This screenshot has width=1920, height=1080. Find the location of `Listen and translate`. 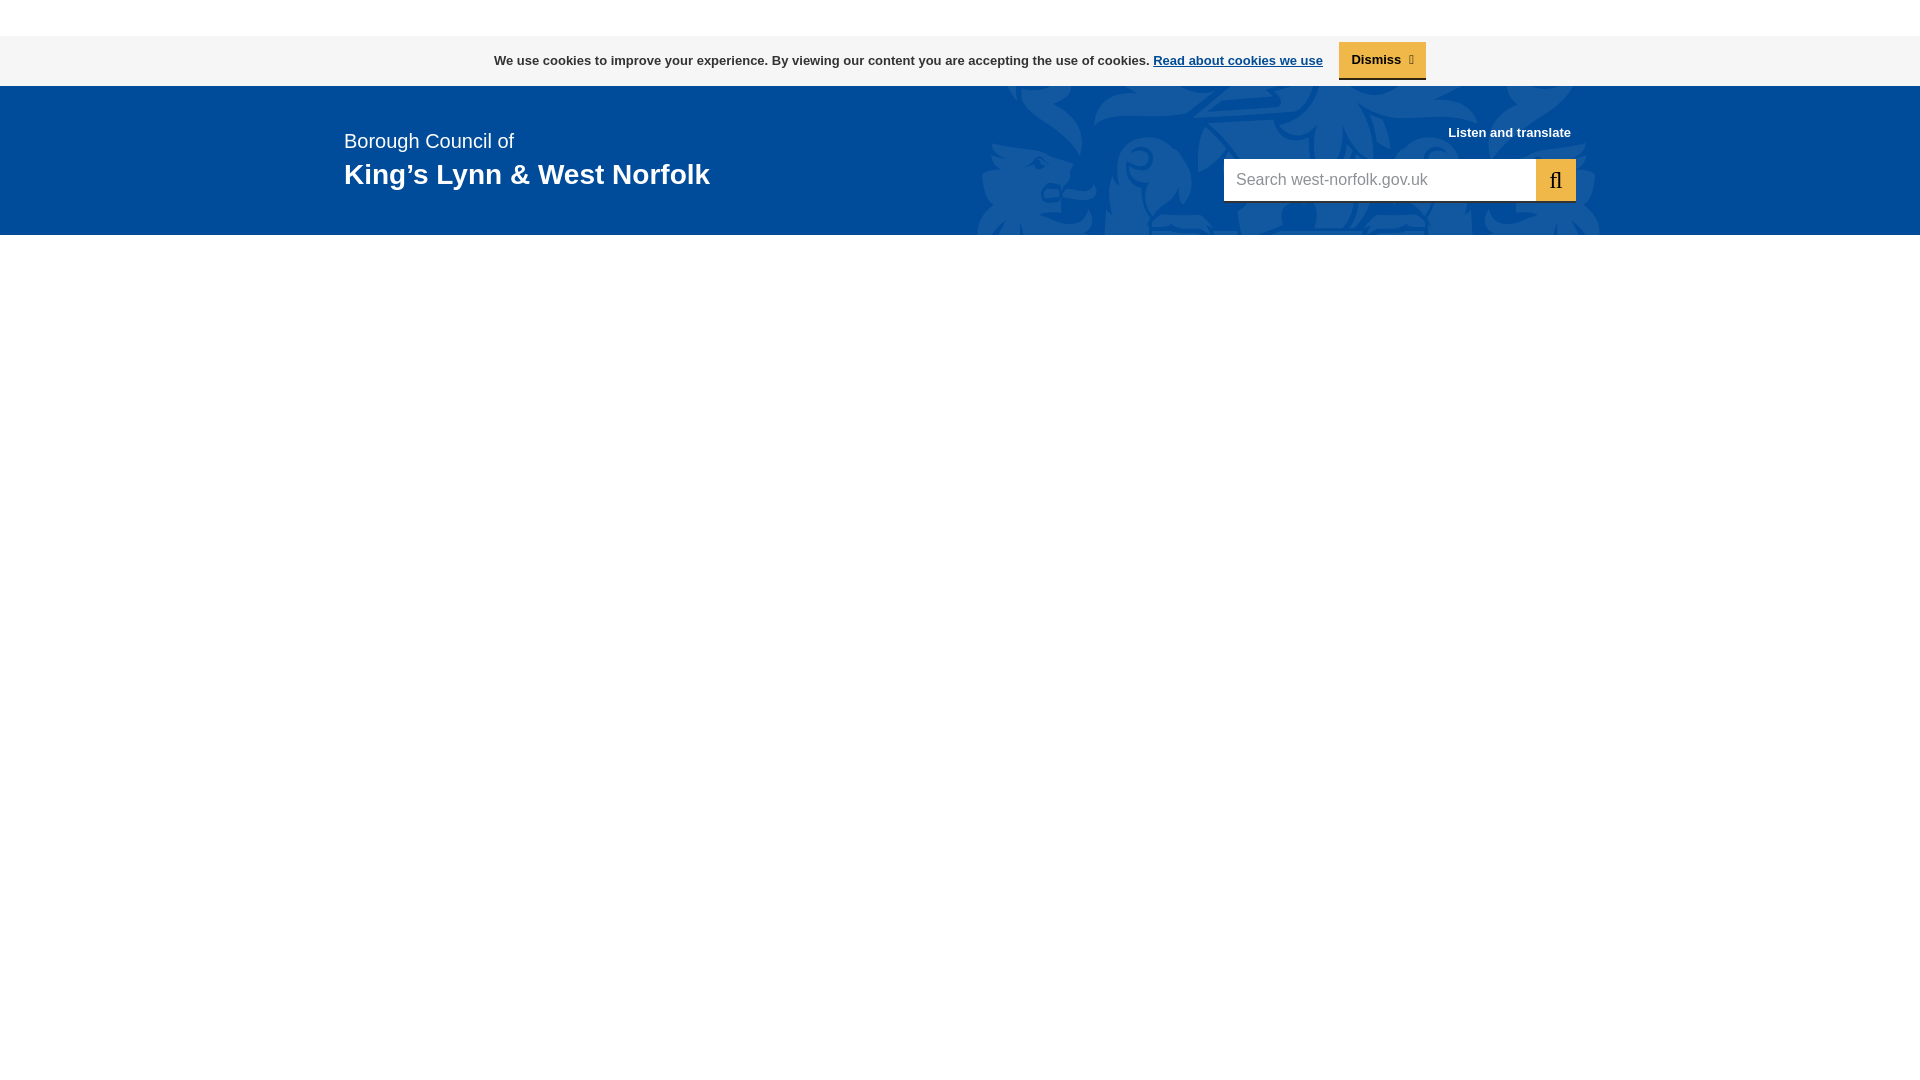

Listen and translate is located at coordinates (76, 12).